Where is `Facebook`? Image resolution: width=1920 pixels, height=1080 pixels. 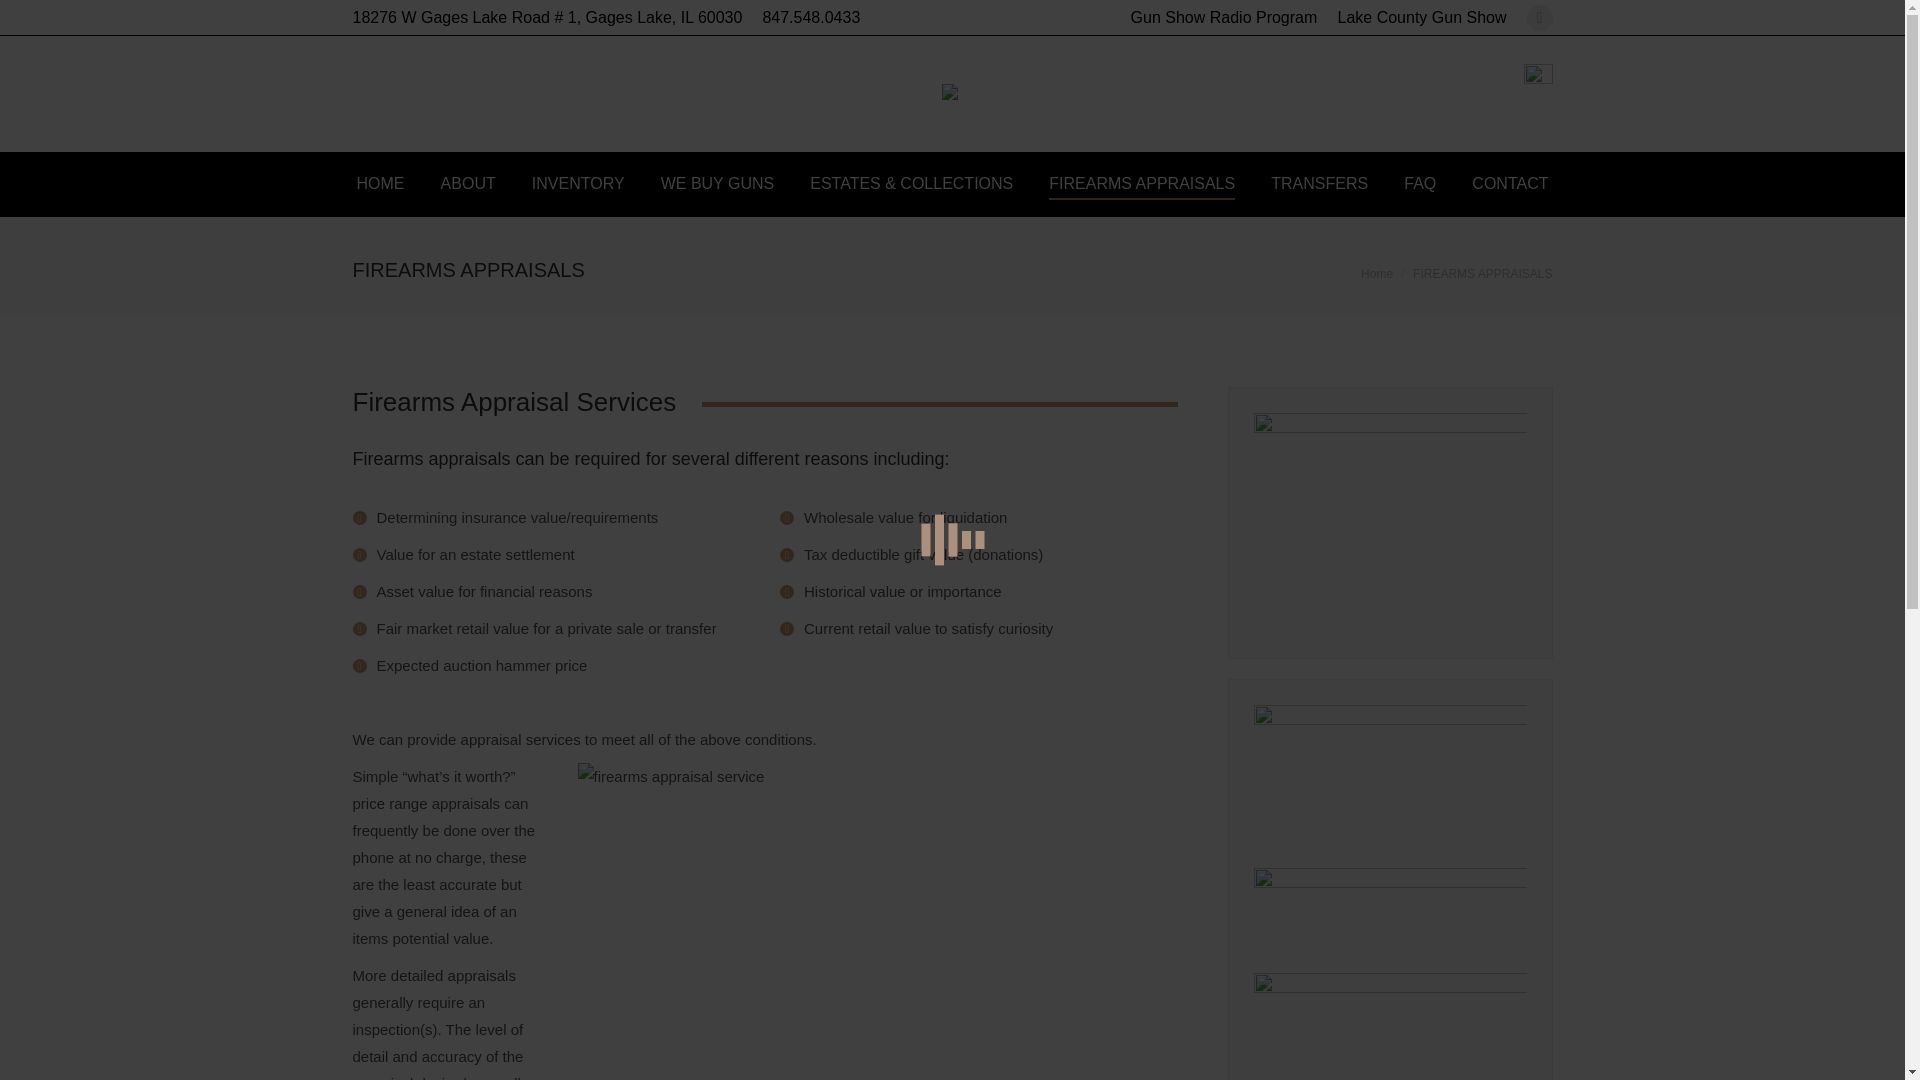
Facebook is located at coordinates (1538, 18).